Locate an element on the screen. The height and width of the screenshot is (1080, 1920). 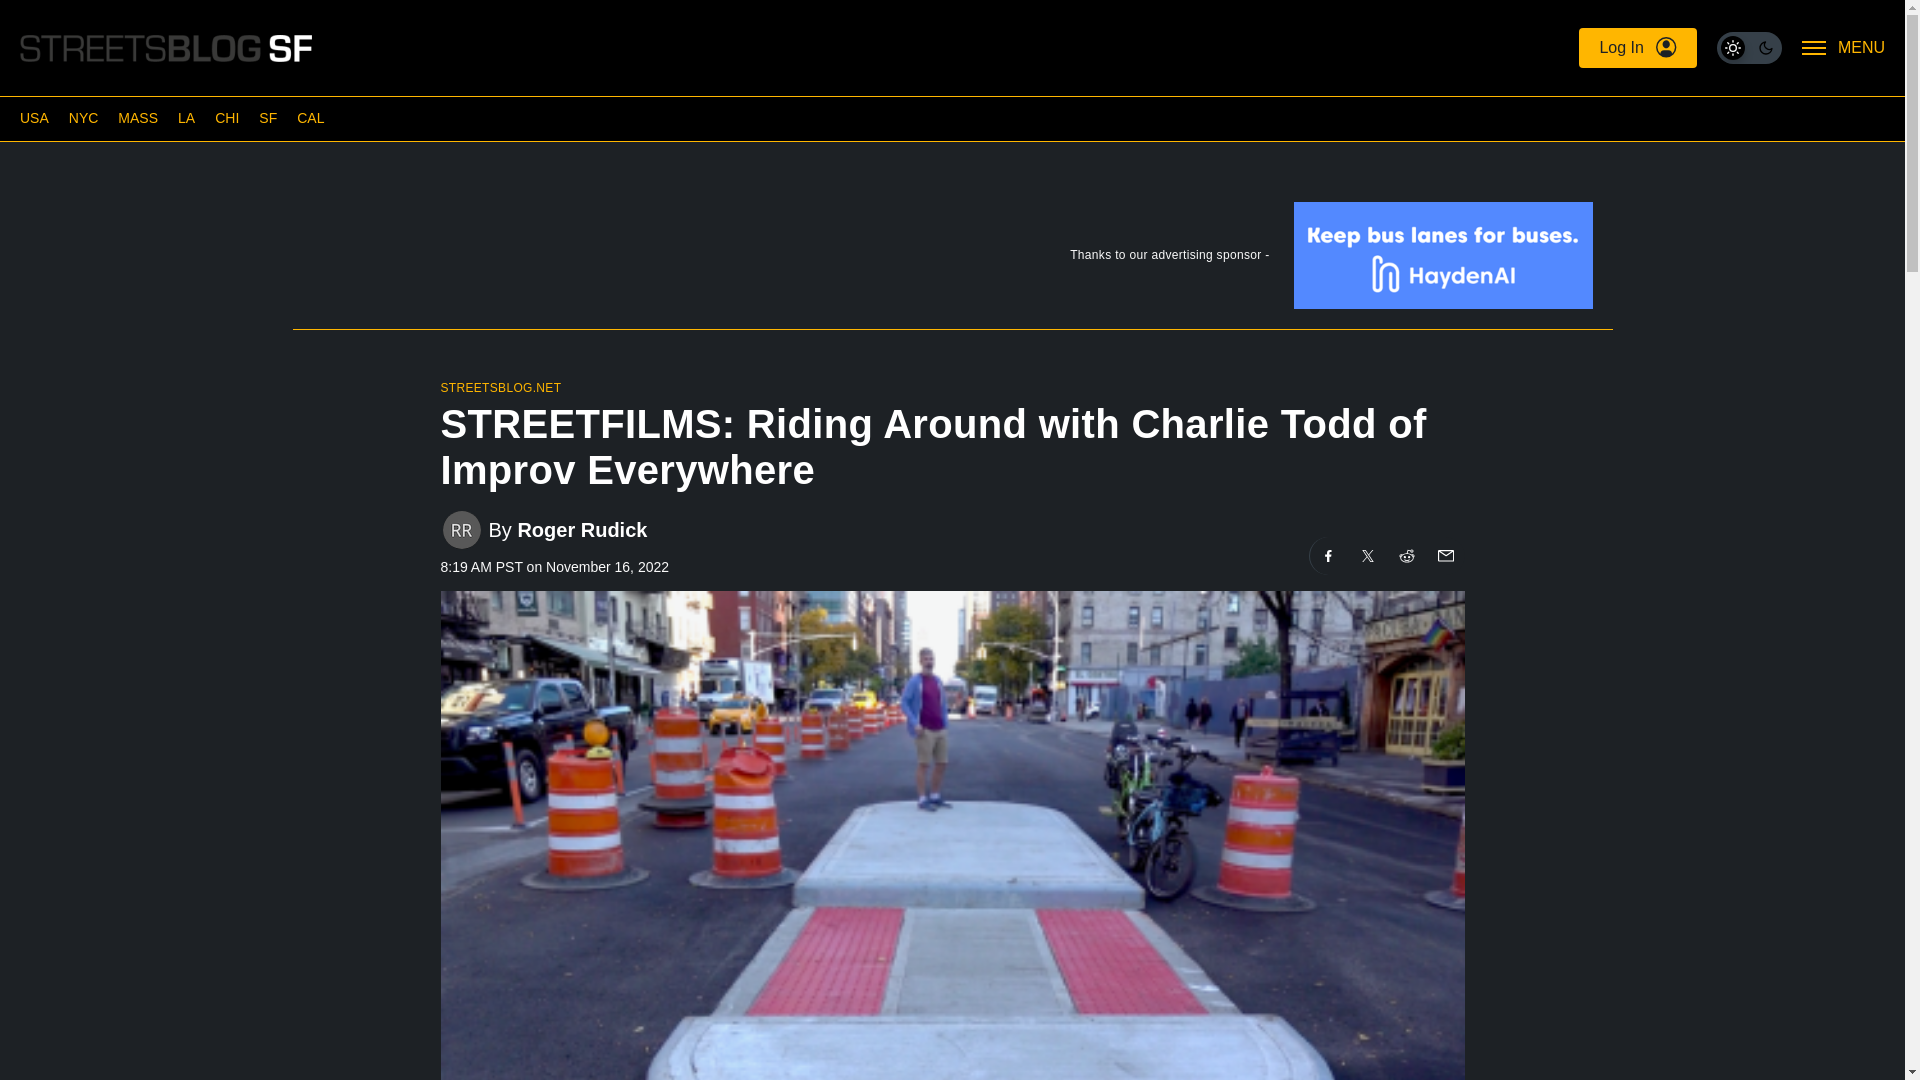
Share on Facebook is located at coordinates (1328, 555).